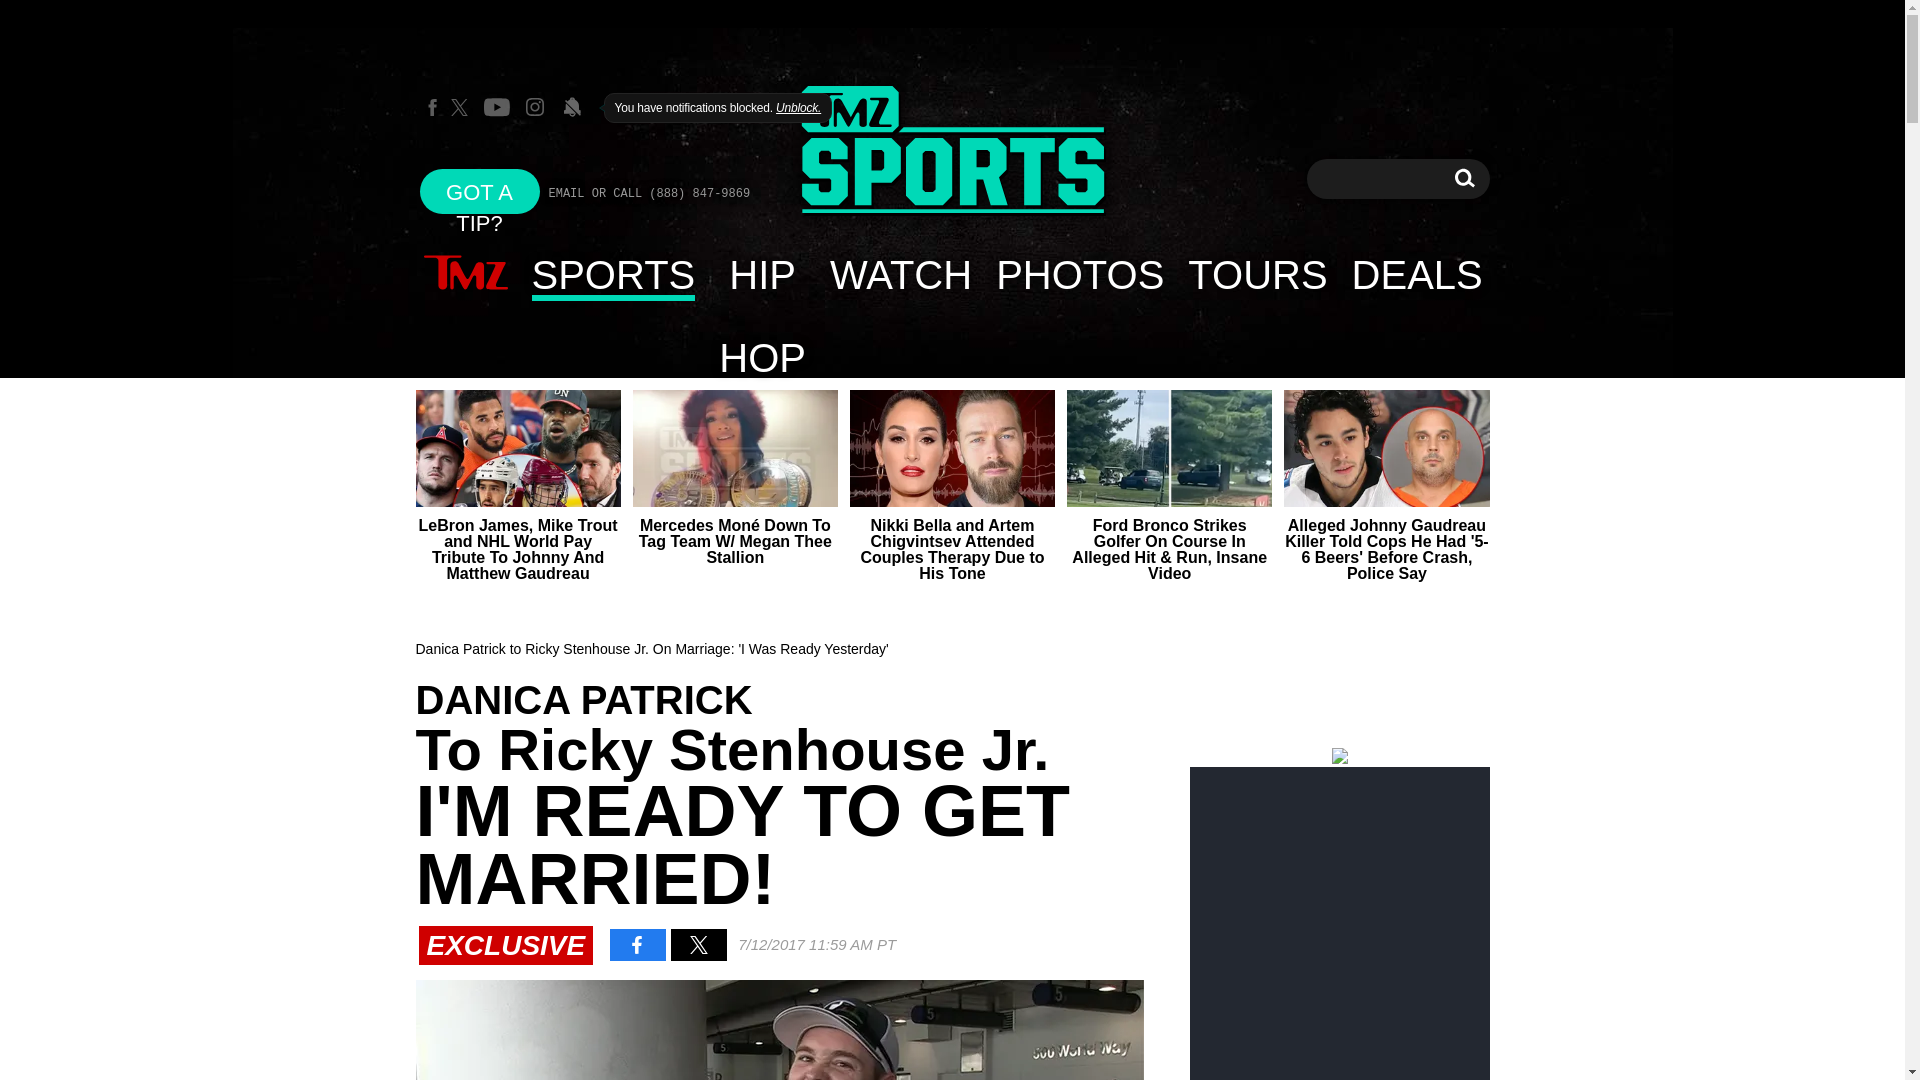 The image size is (1920, 1080). Describe the element at coordinates (952, 152) in the screenshot. I see `TMZ Sports` at that location.